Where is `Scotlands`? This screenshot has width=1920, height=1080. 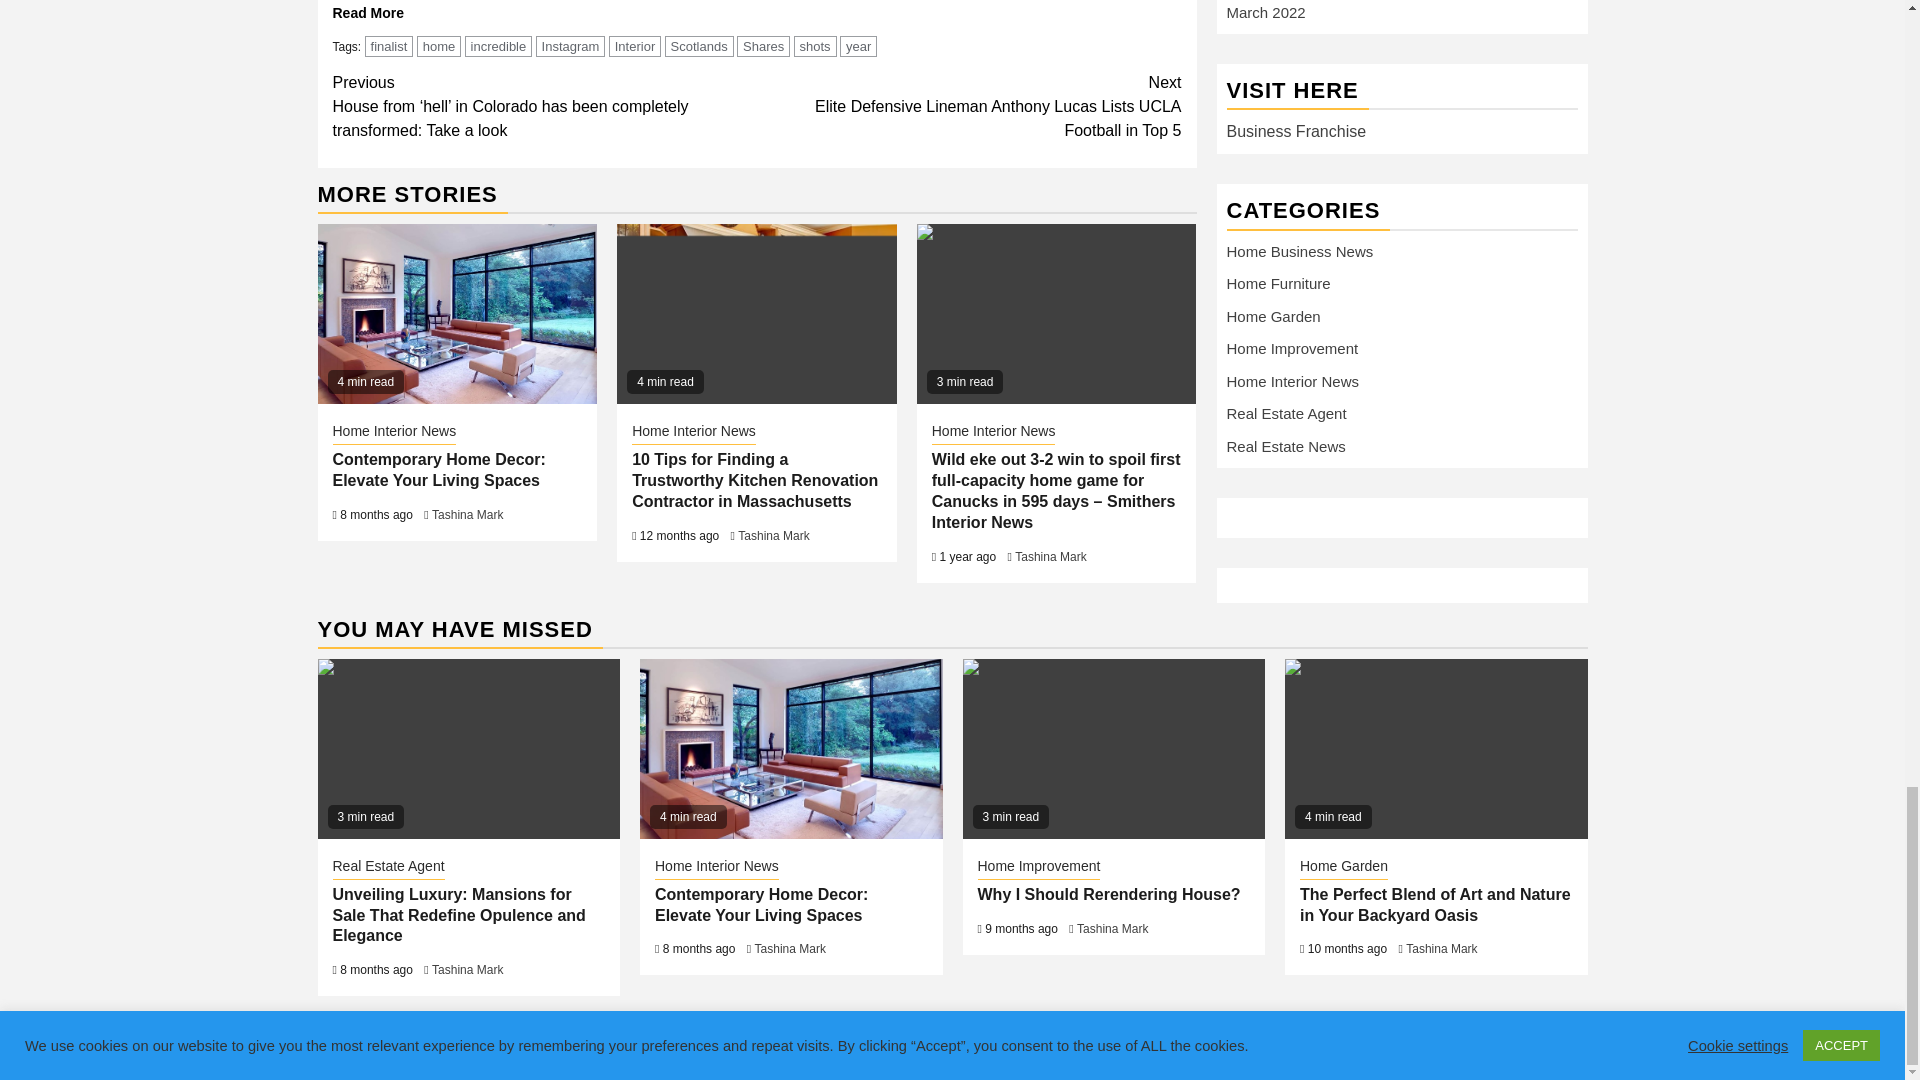 Scotlands is located at coordinates (698, 46).